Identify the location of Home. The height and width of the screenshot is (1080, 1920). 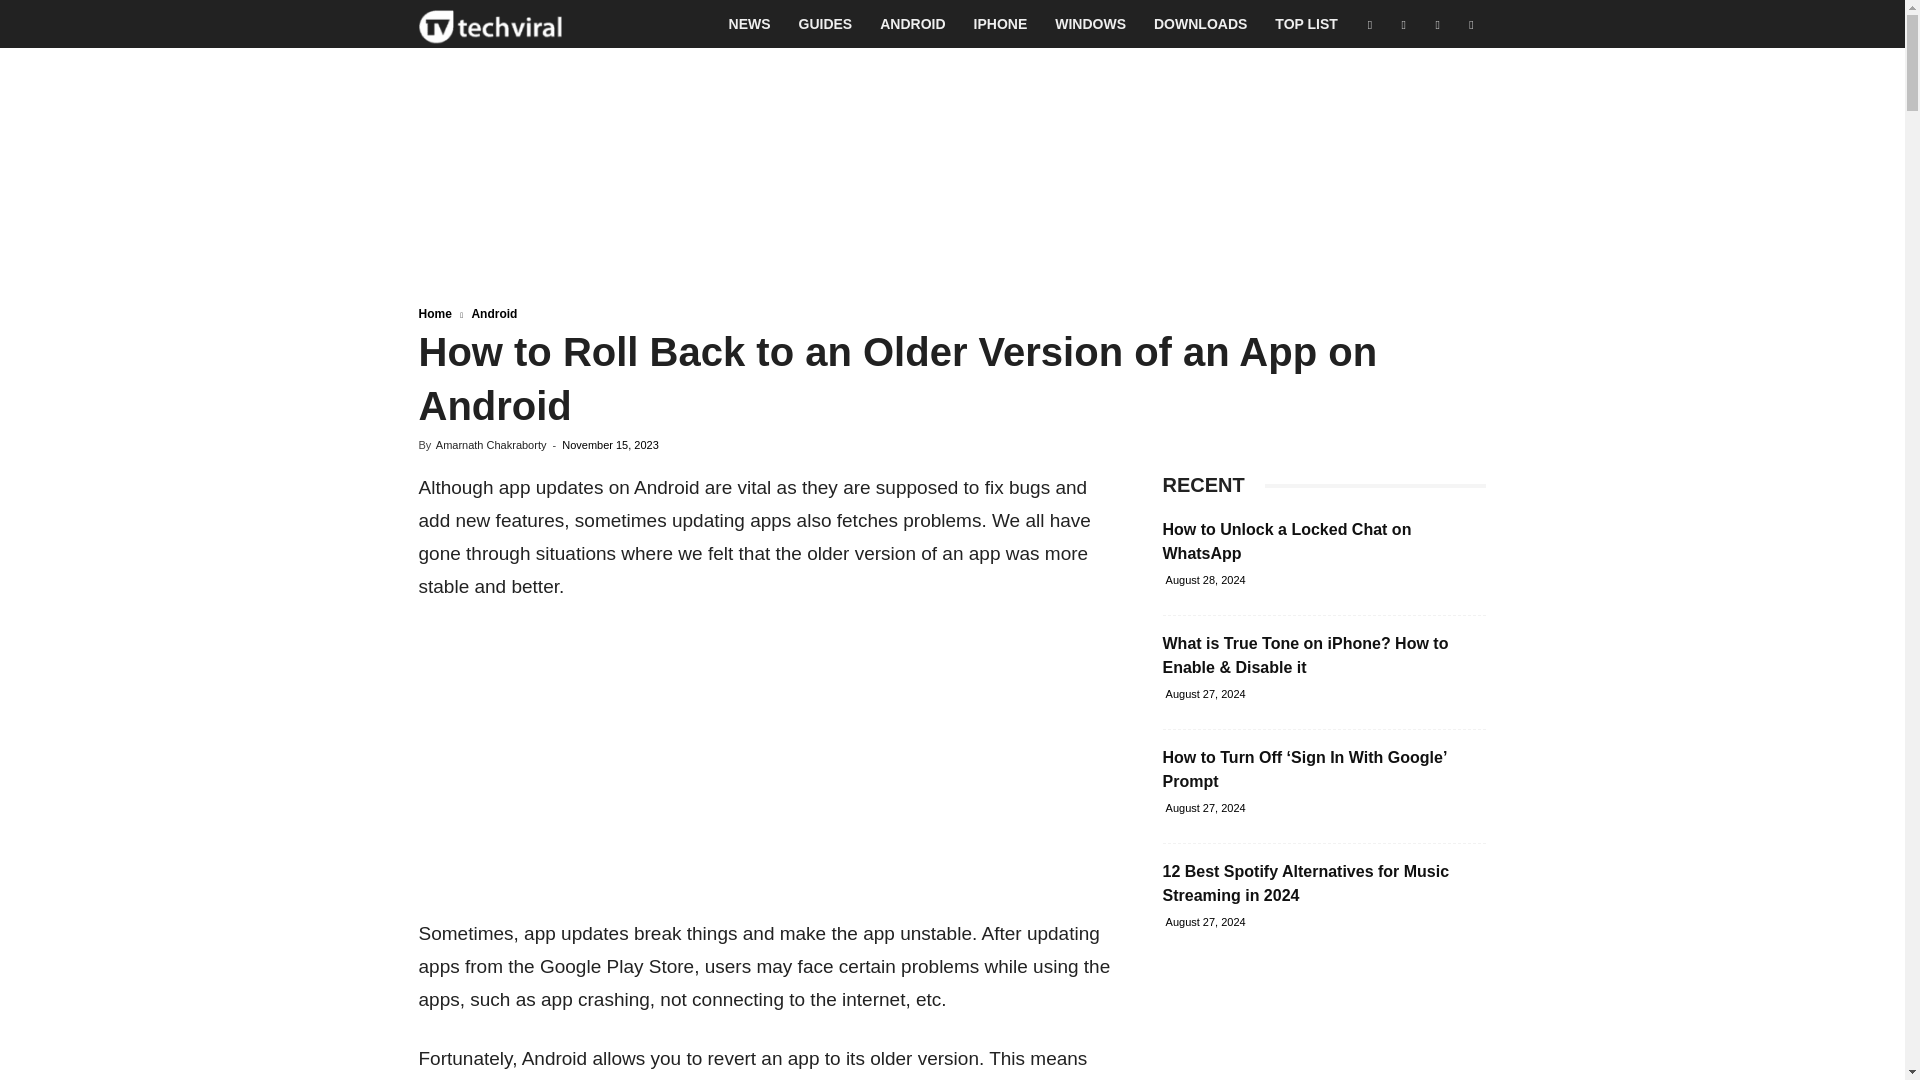
(434, 313).